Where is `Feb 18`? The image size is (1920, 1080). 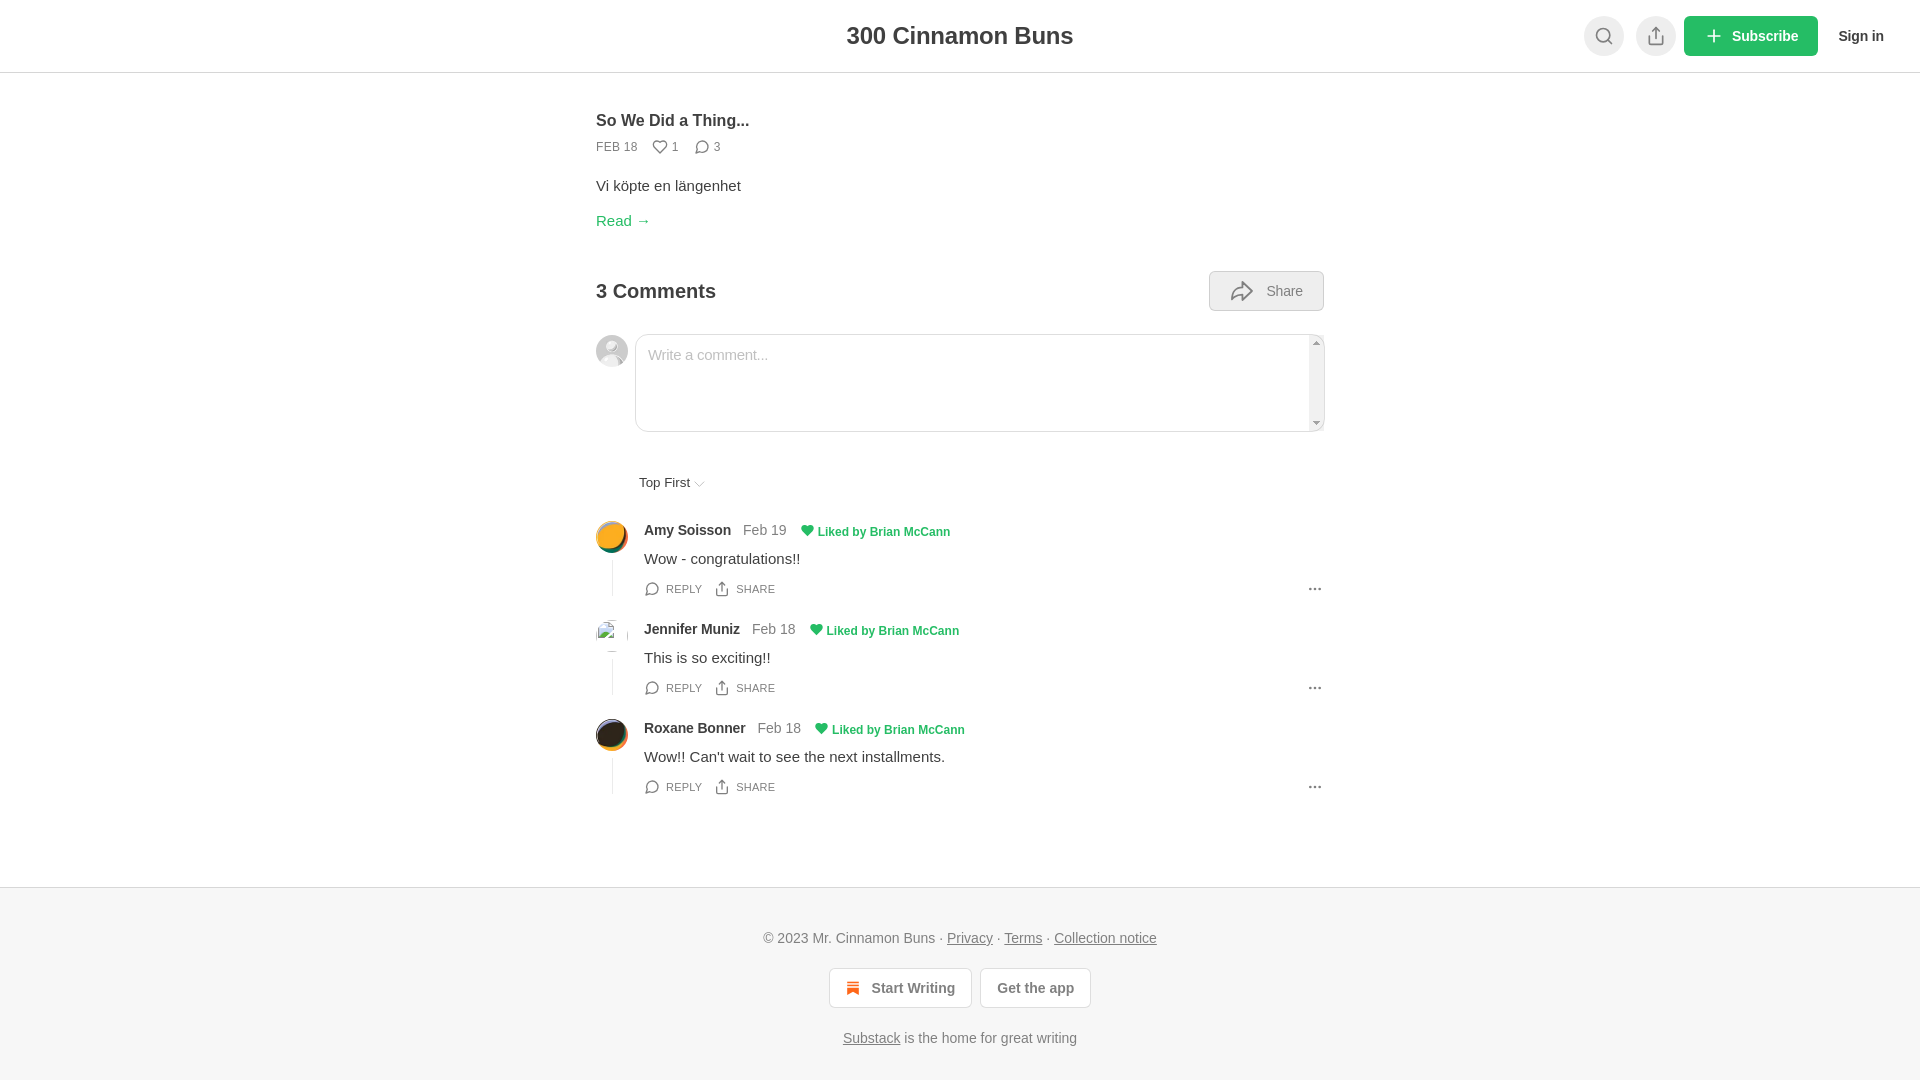
Feb 18 is located at coordinates (774, 630).